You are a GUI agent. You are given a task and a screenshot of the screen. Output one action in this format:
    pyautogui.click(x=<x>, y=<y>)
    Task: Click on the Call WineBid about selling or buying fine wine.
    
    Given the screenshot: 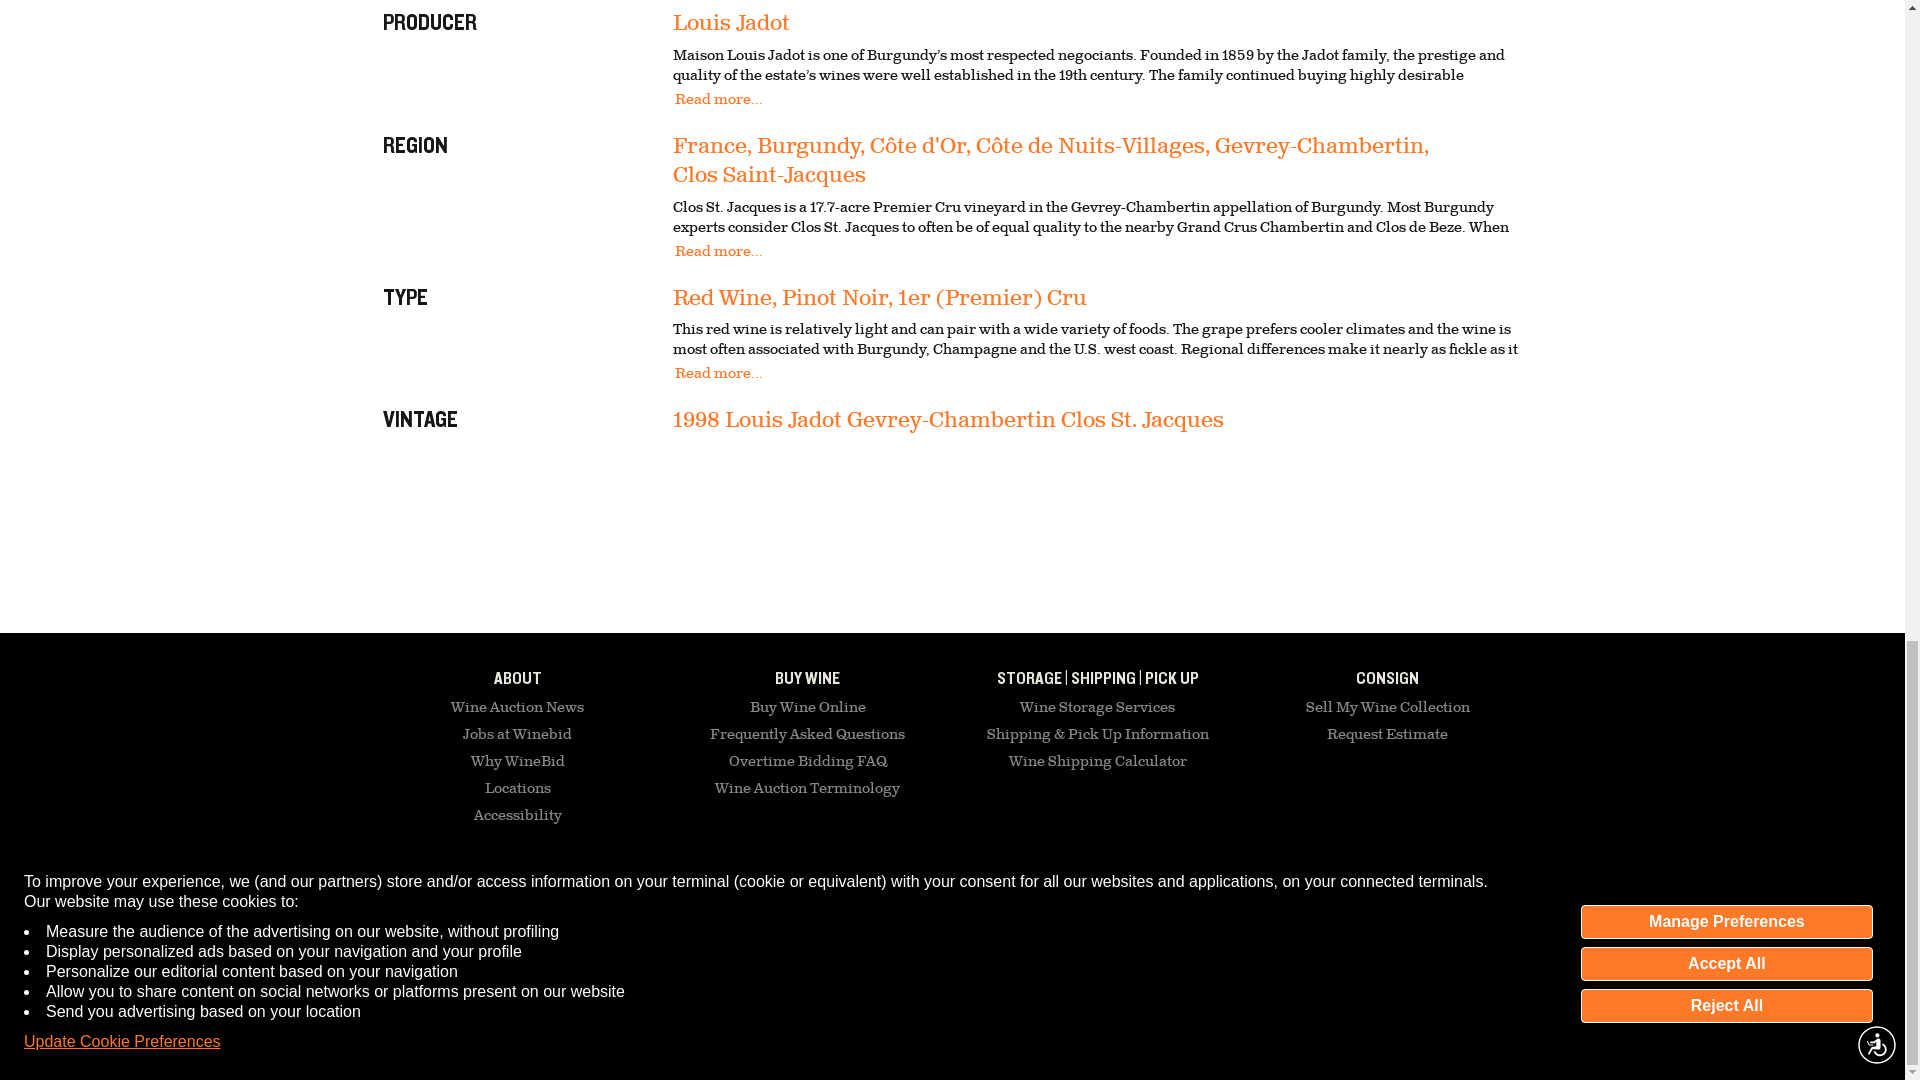 What is the action you would take?
    pyautogui.click(x=666, y=901)
    